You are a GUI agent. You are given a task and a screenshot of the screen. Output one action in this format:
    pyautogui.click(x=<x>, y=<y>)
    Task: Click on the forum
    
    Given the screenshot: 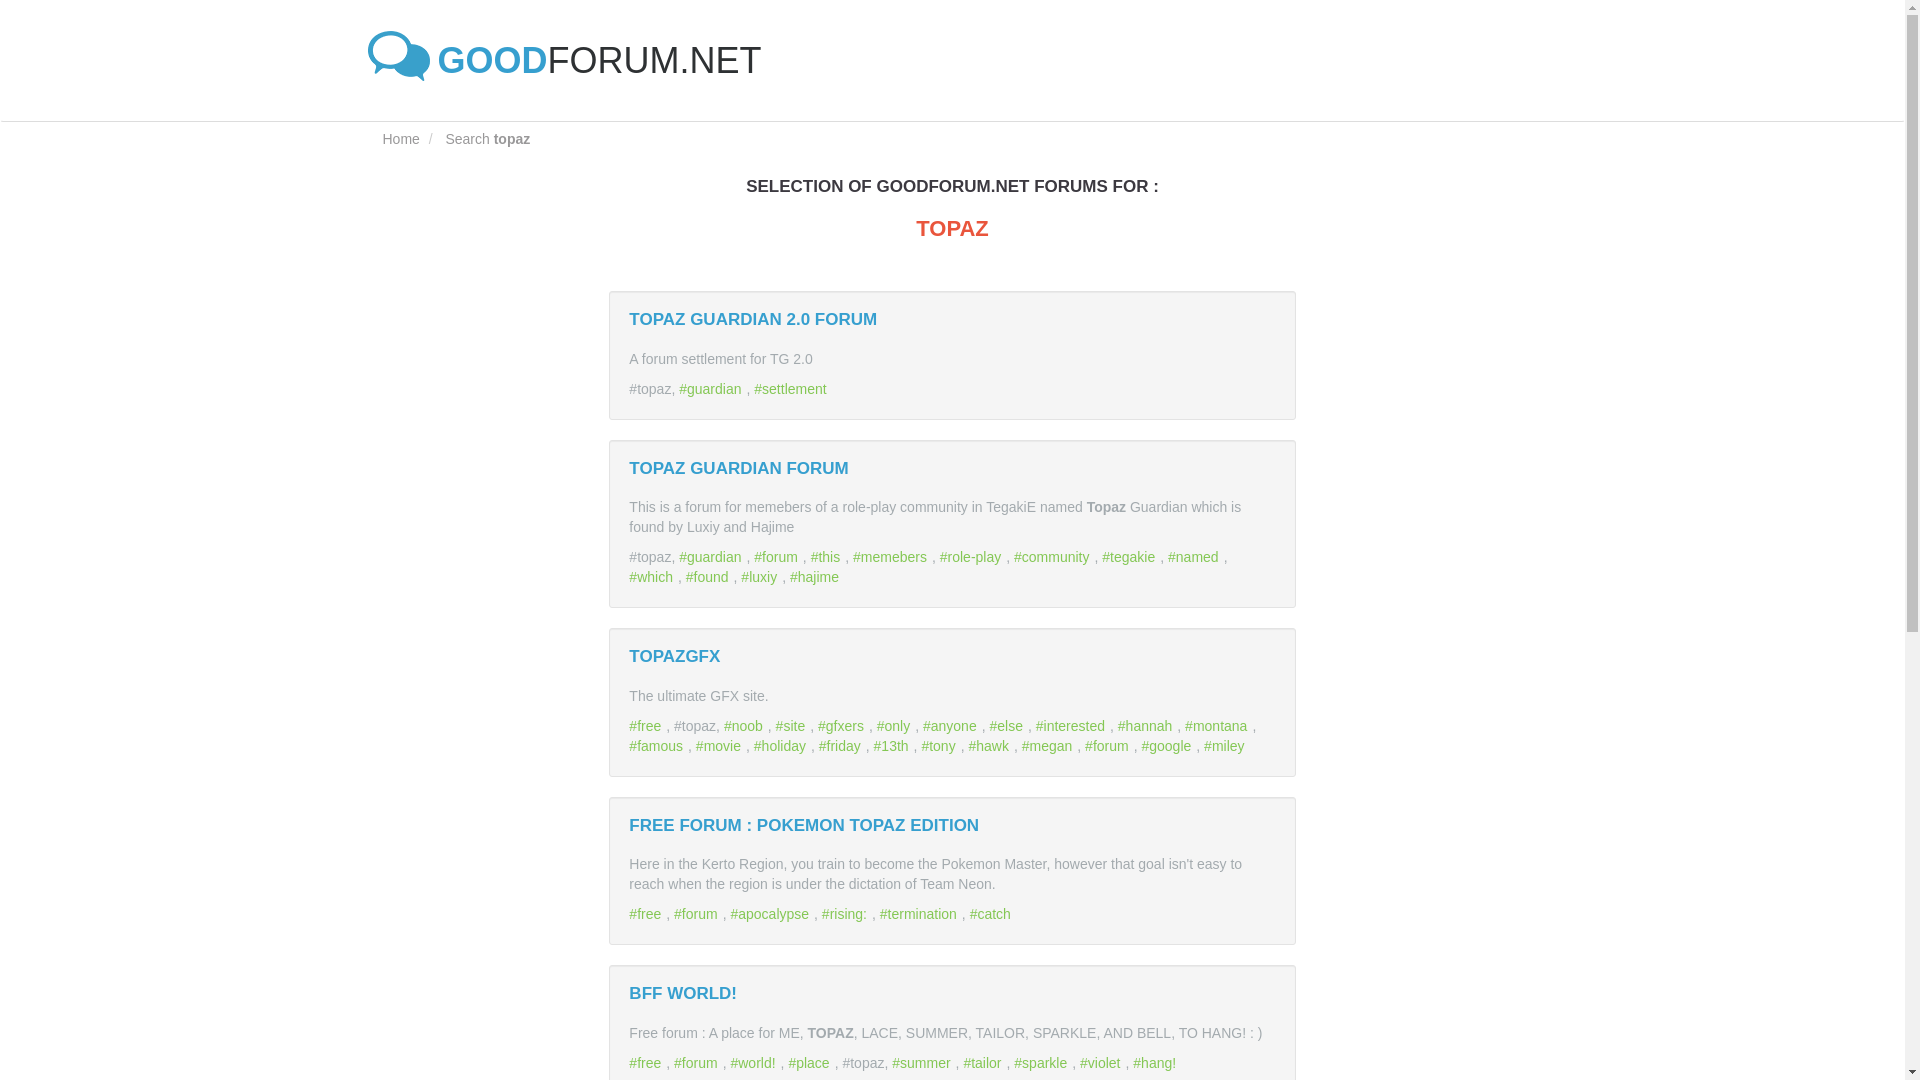 What is the action you would take?
    pyautogui.click(x=1109, y=745)
    